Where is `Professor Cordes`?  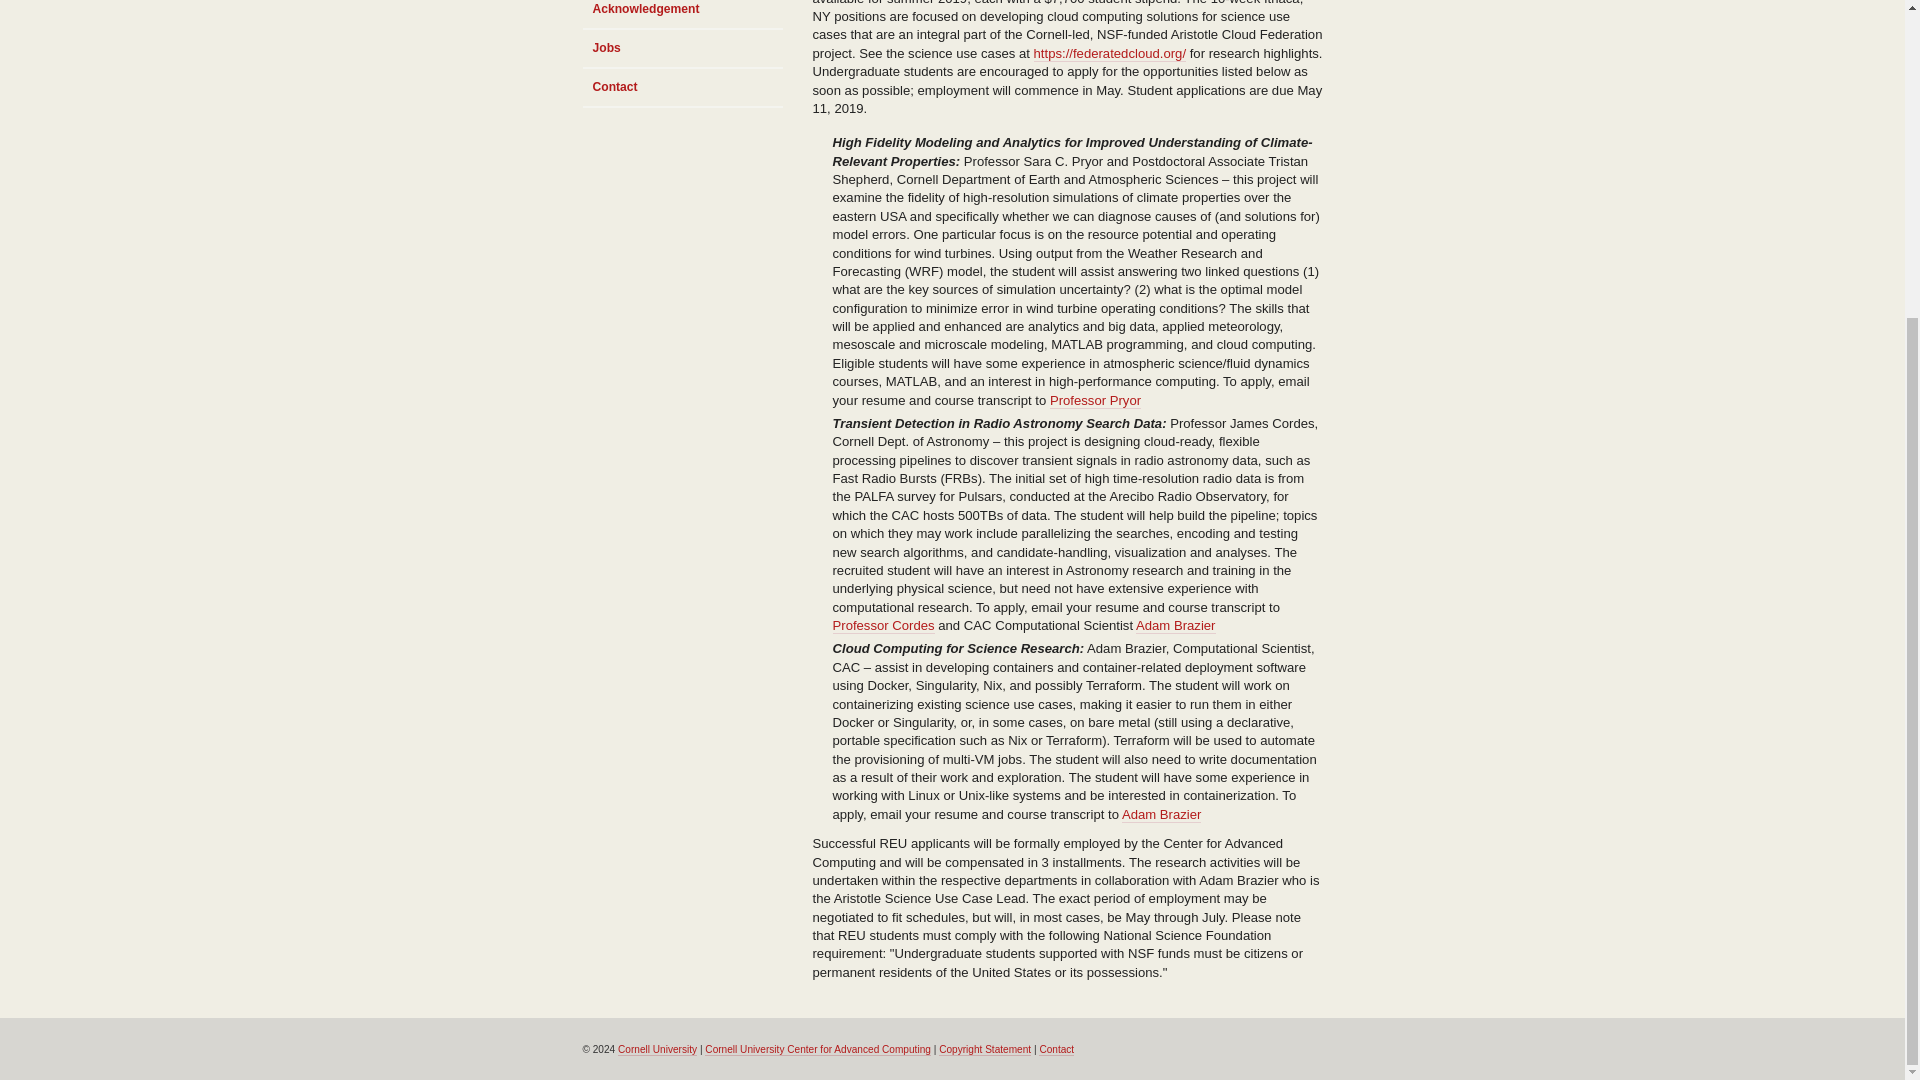 Professor Cordes is located at coordinates (882, 625).